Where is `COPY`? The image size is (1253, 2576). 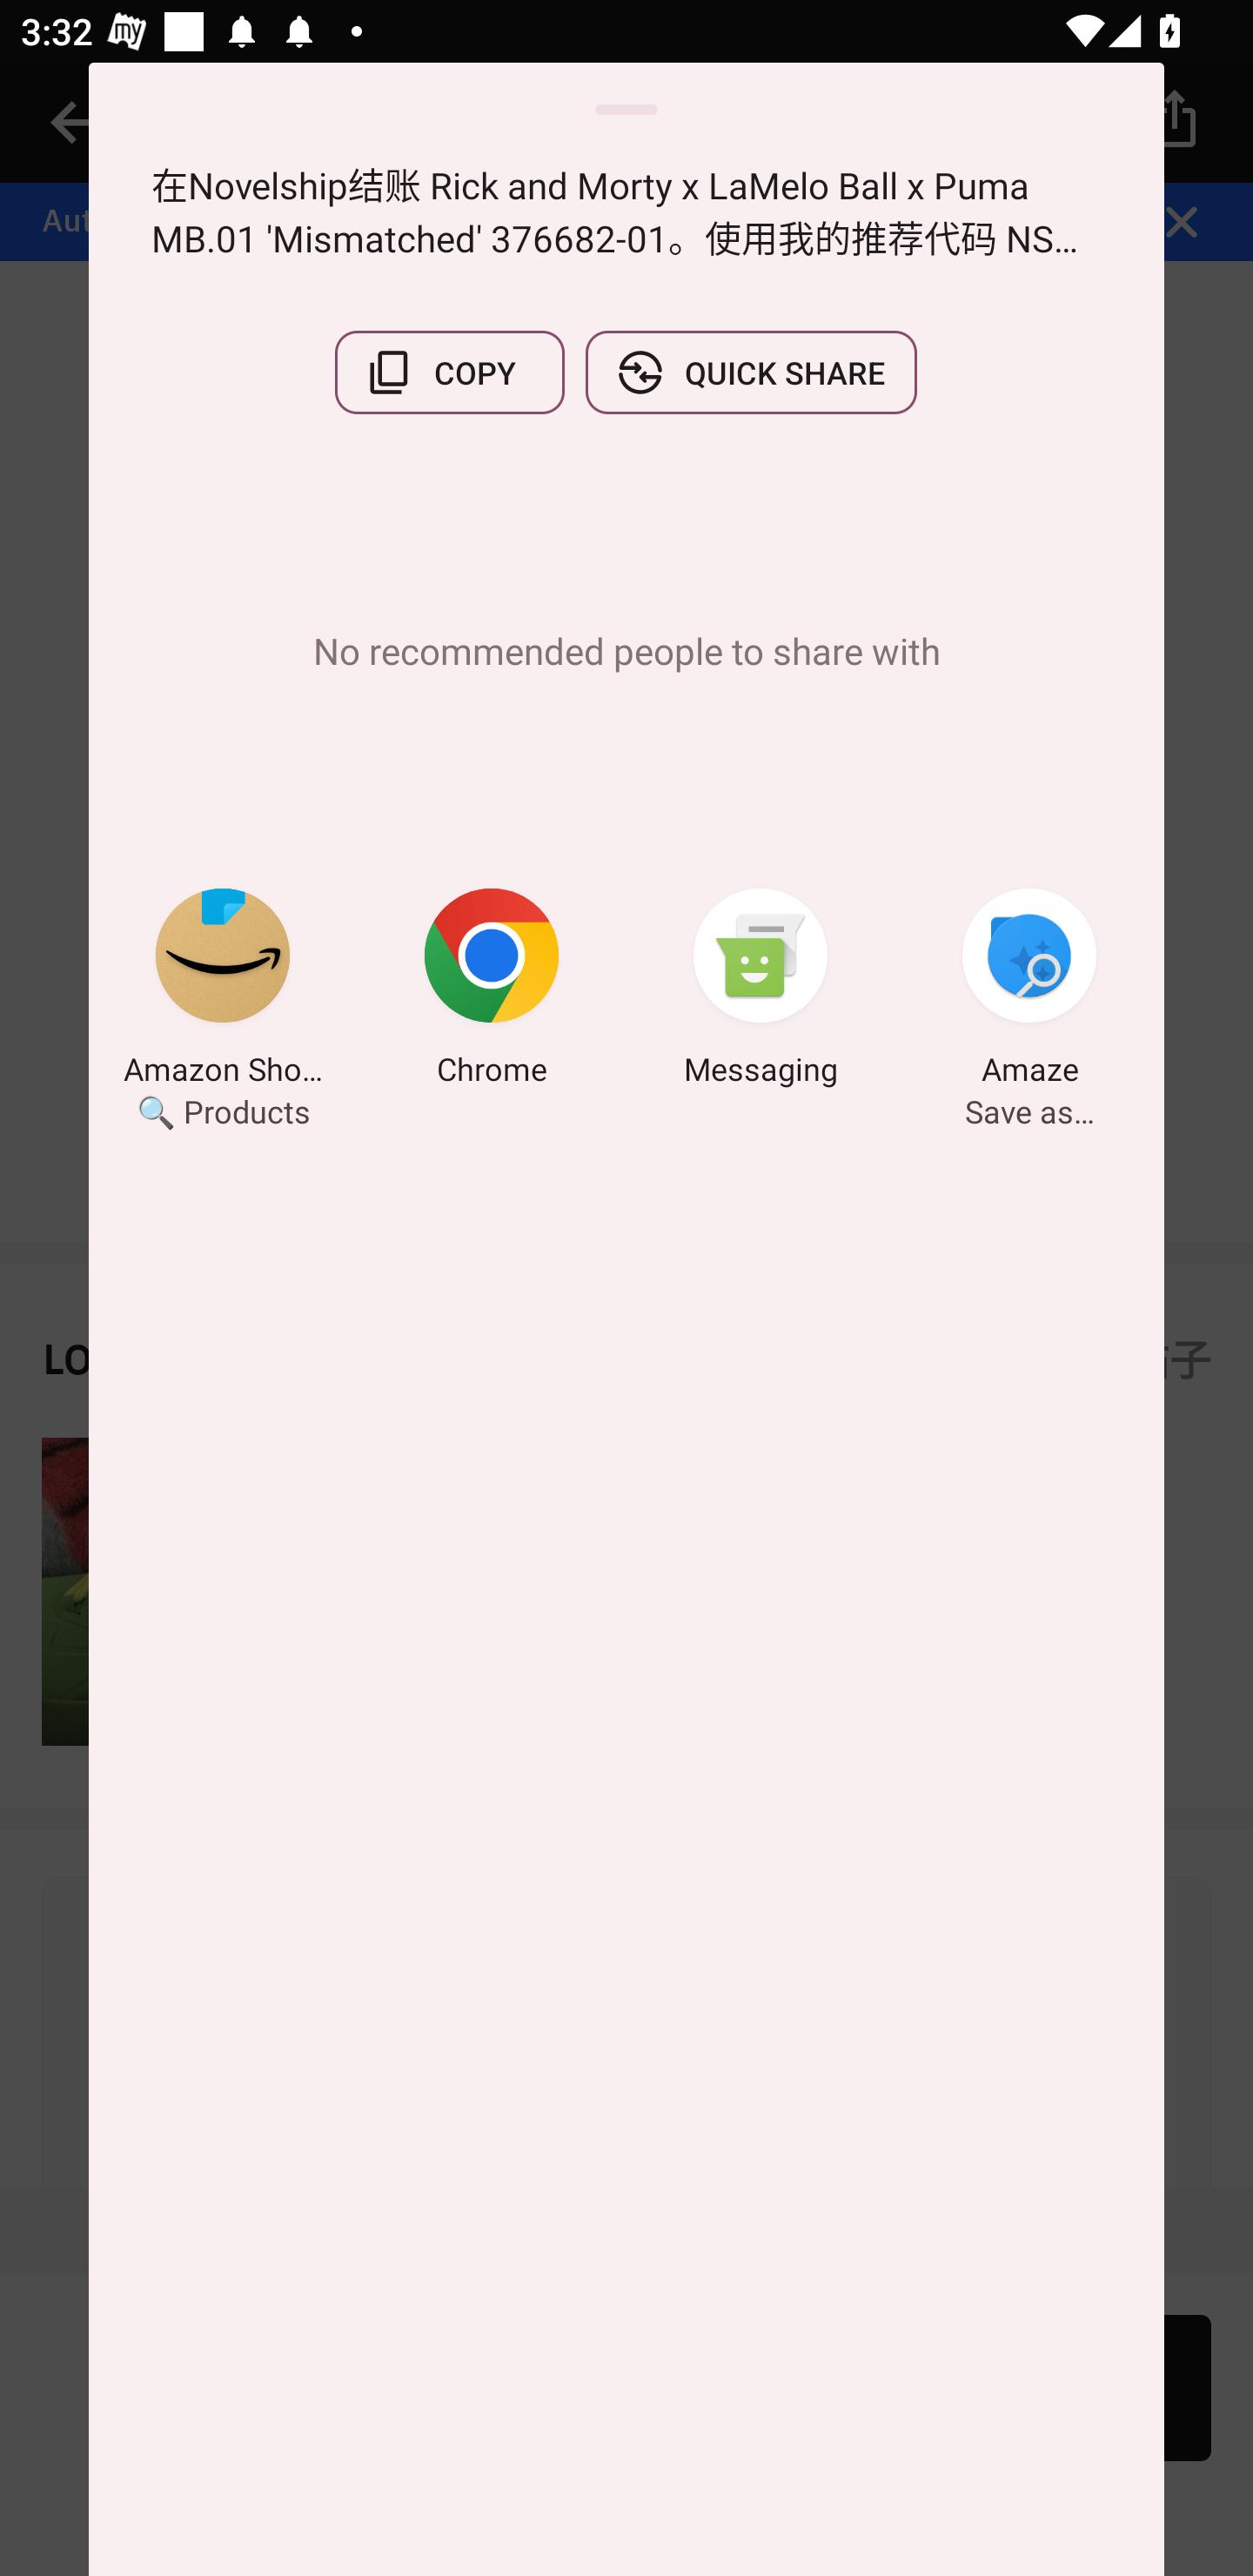 COPY is located at coordinates (449, 372).